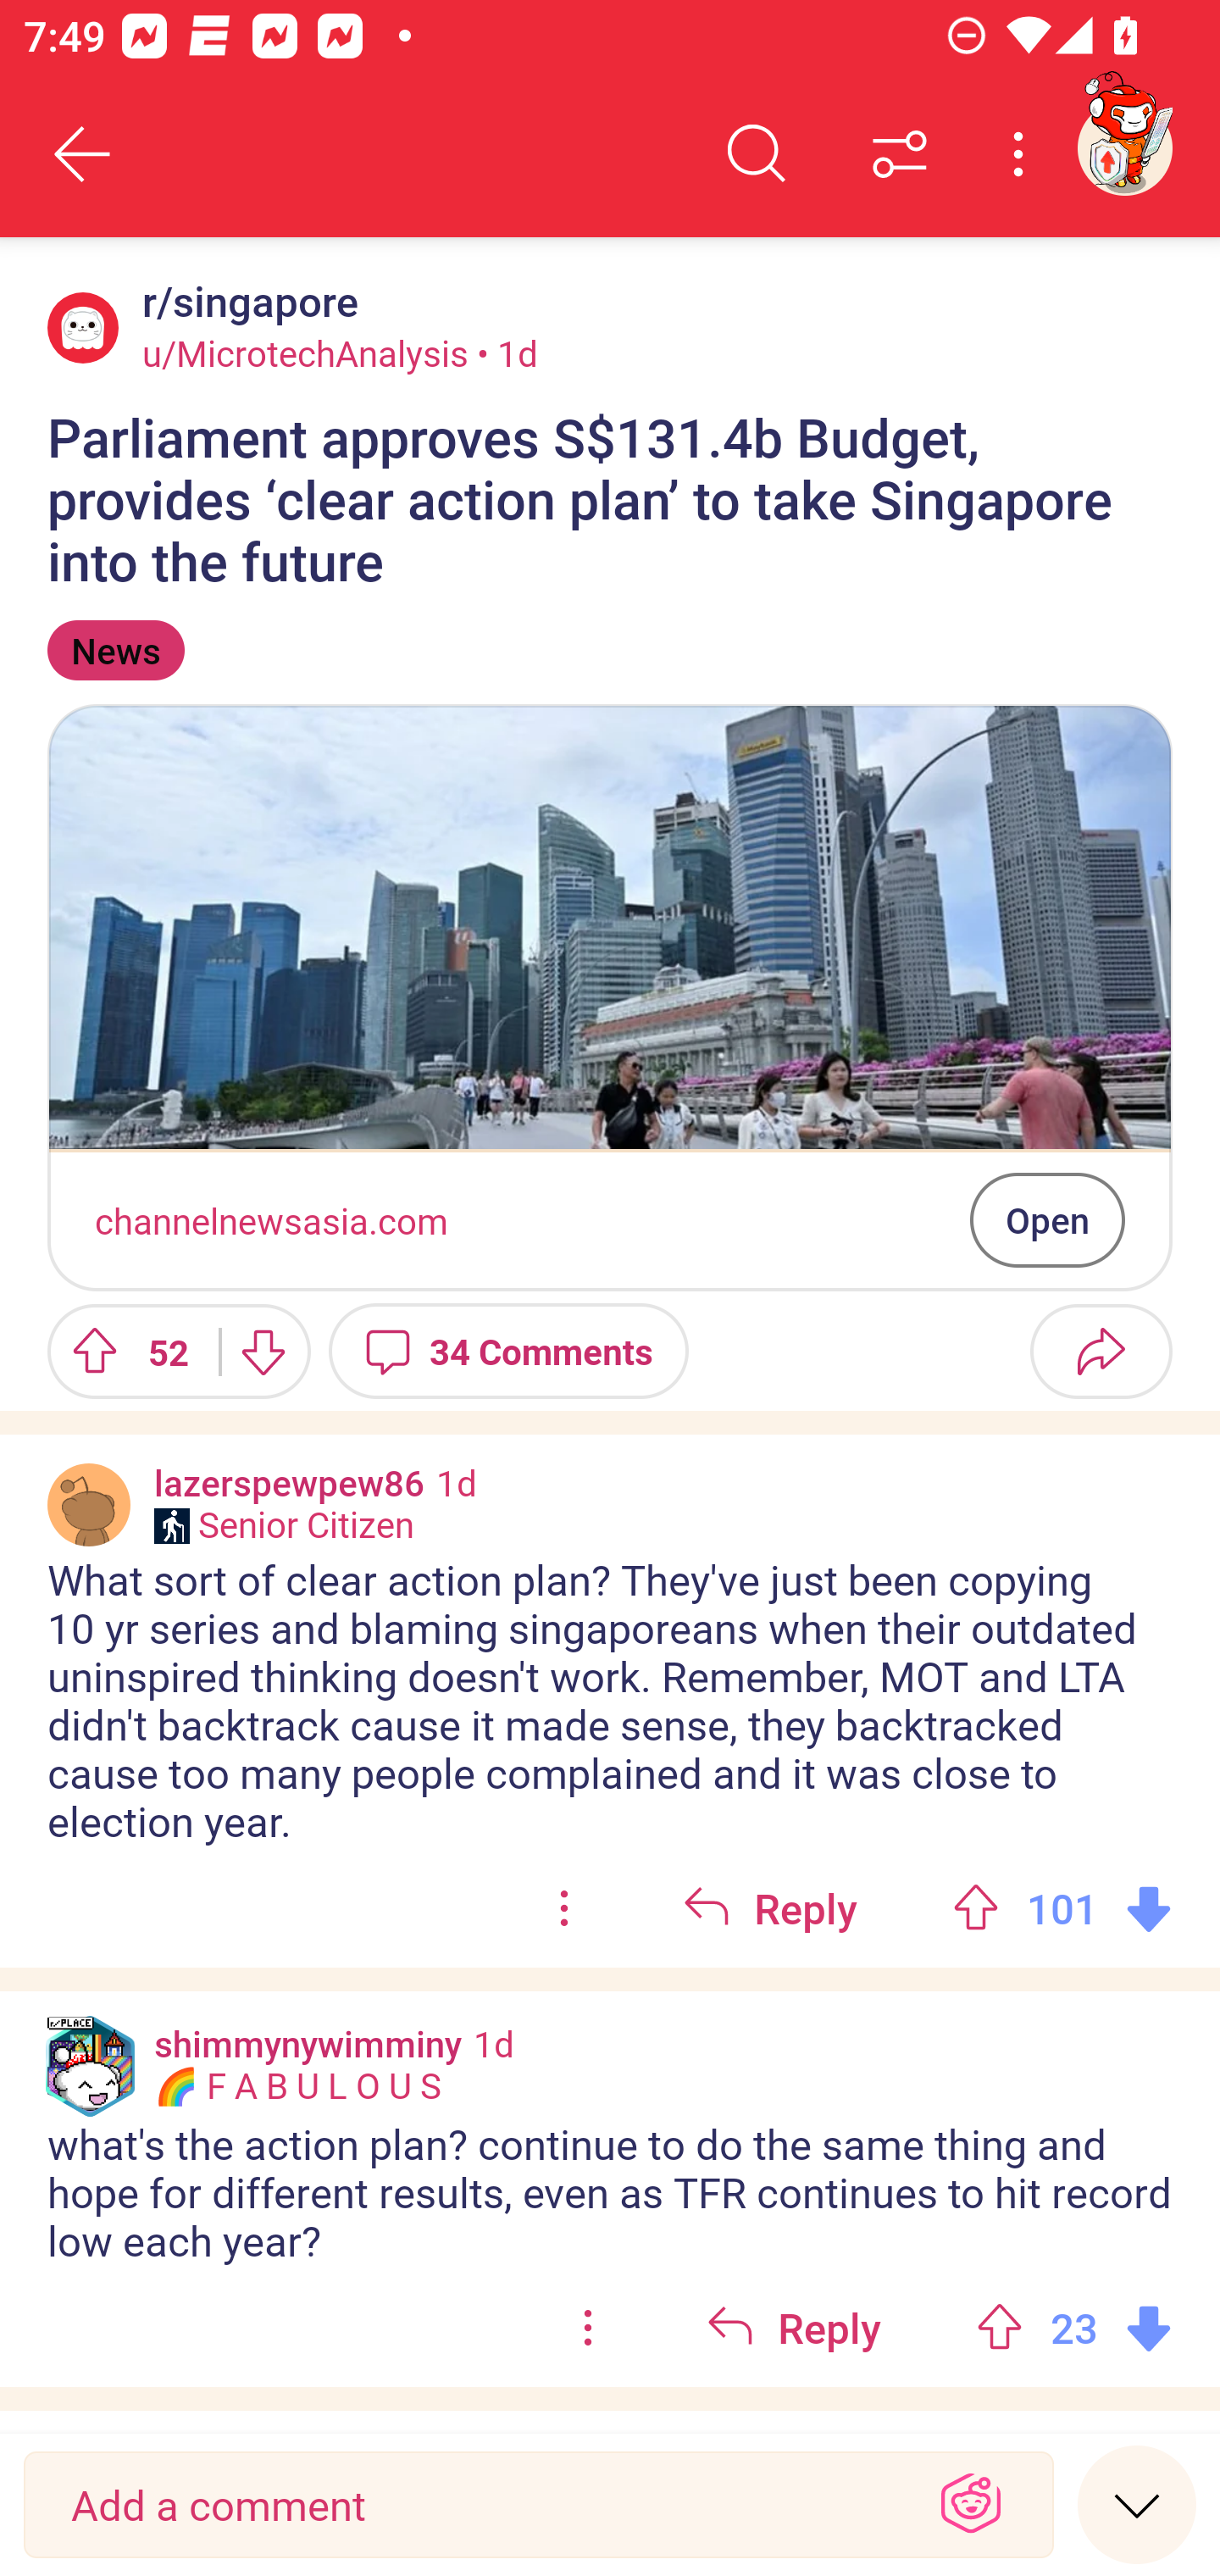 Image resolution: width=1220 pixels, height=2576 pixels. What do you see at coordinates (89, 1504) in the screenshot?
I see `Avatar` at bounding box center [89, 1504].